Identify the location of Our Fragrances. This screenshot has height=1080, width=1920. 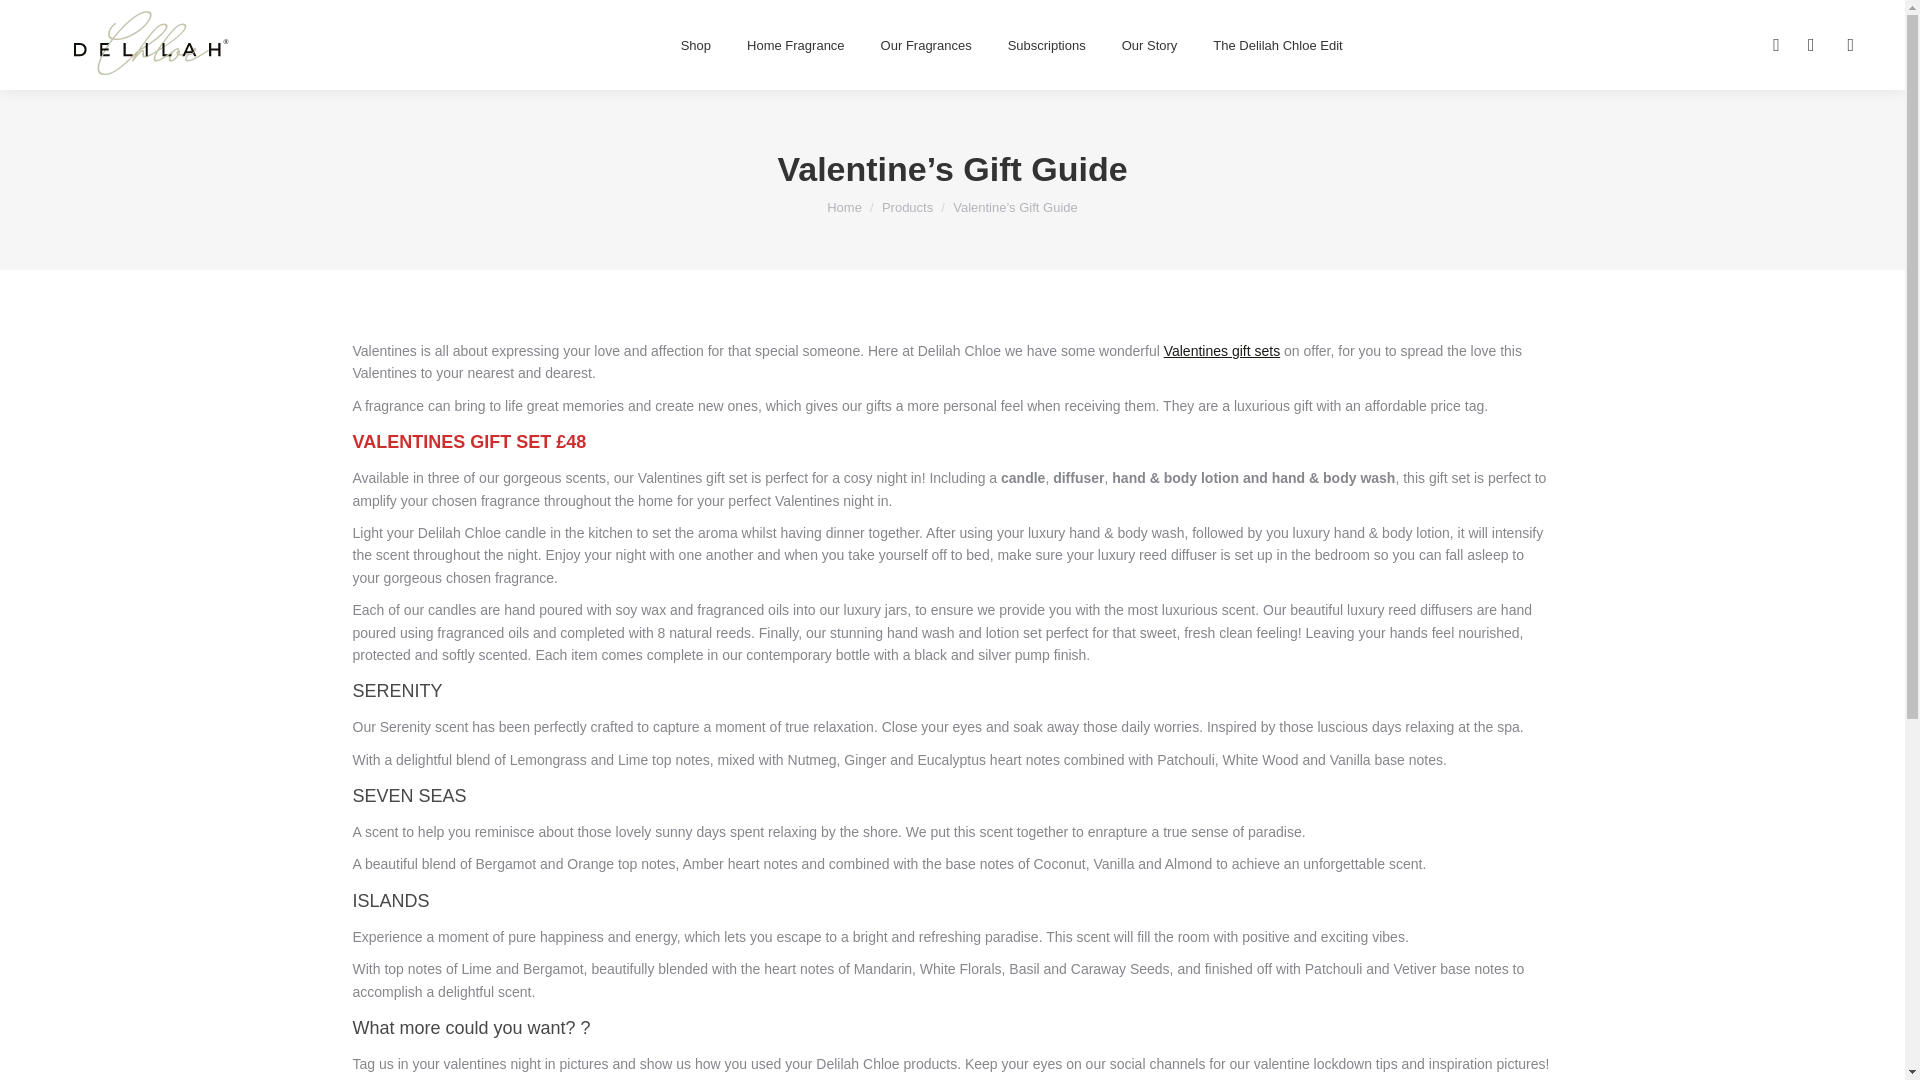
(926, 45).